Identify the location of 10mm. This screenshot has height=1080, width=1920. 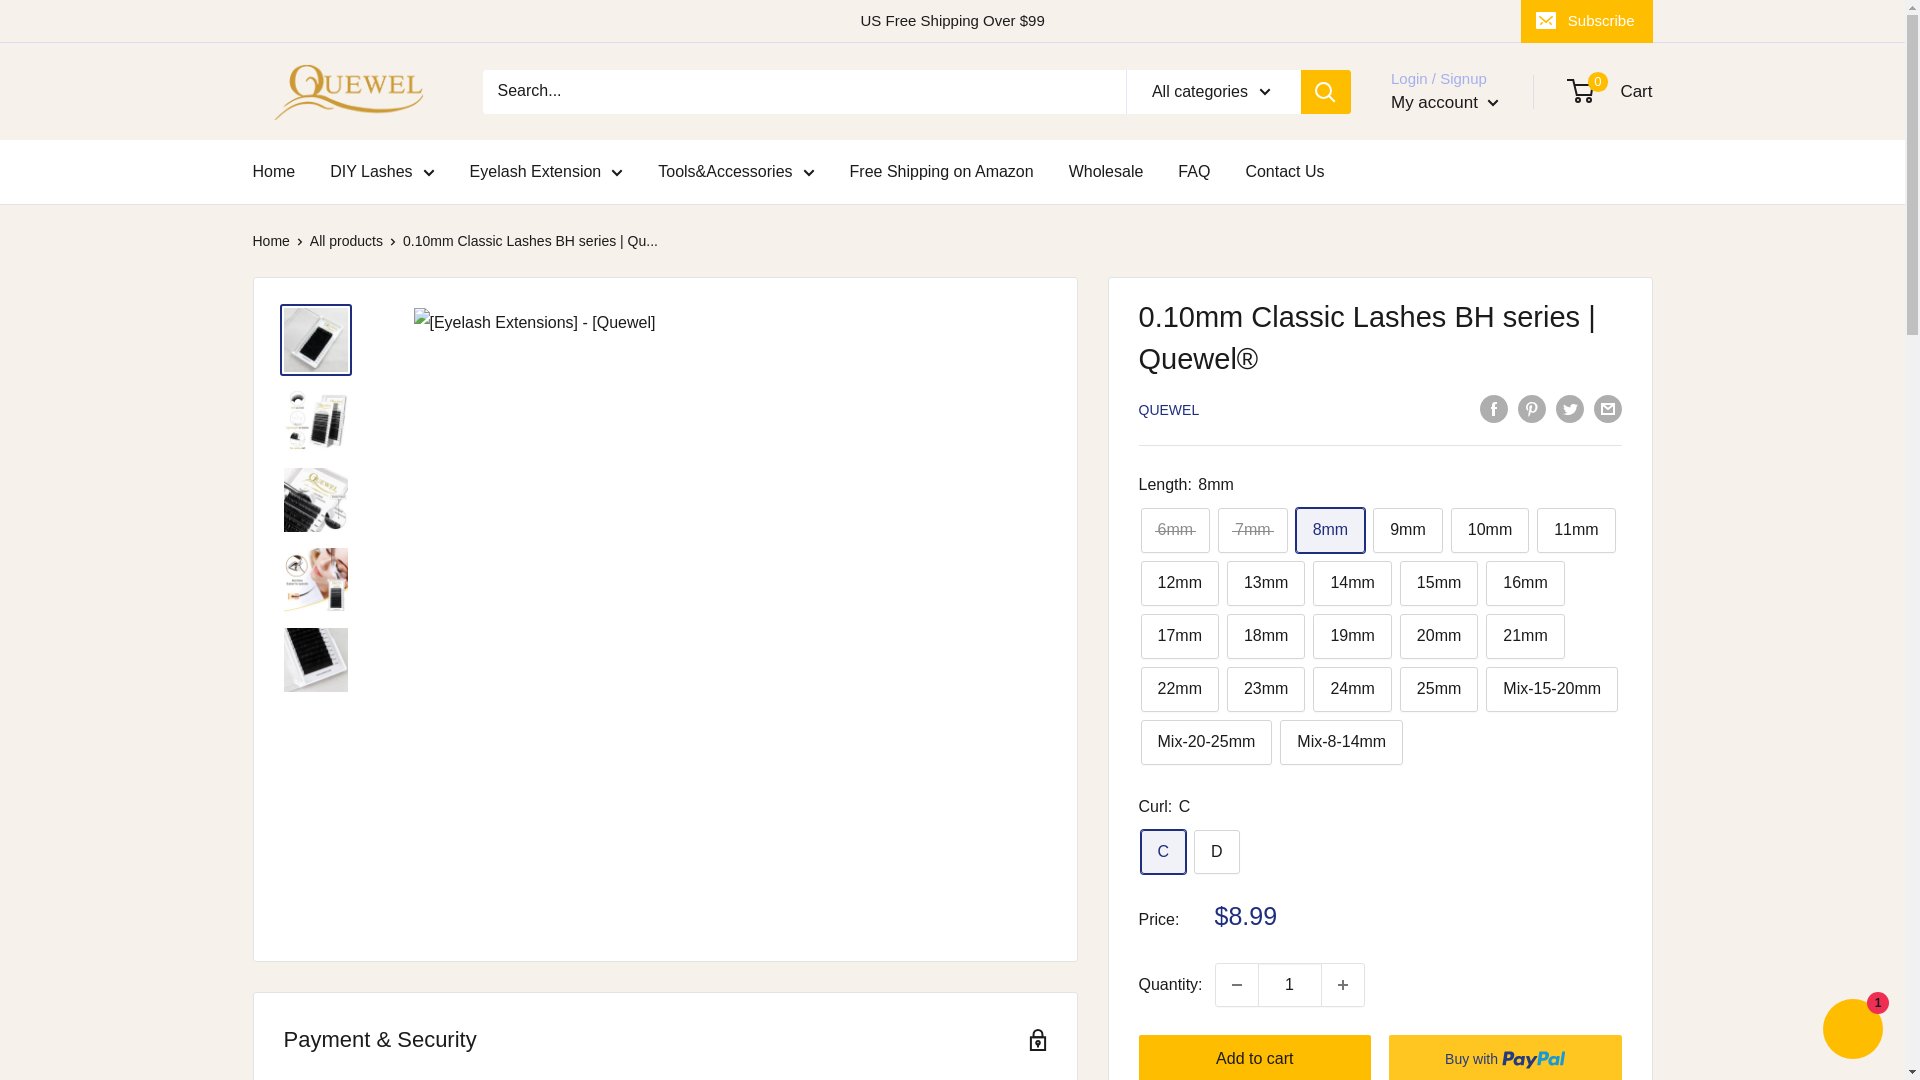
(1490, 530).